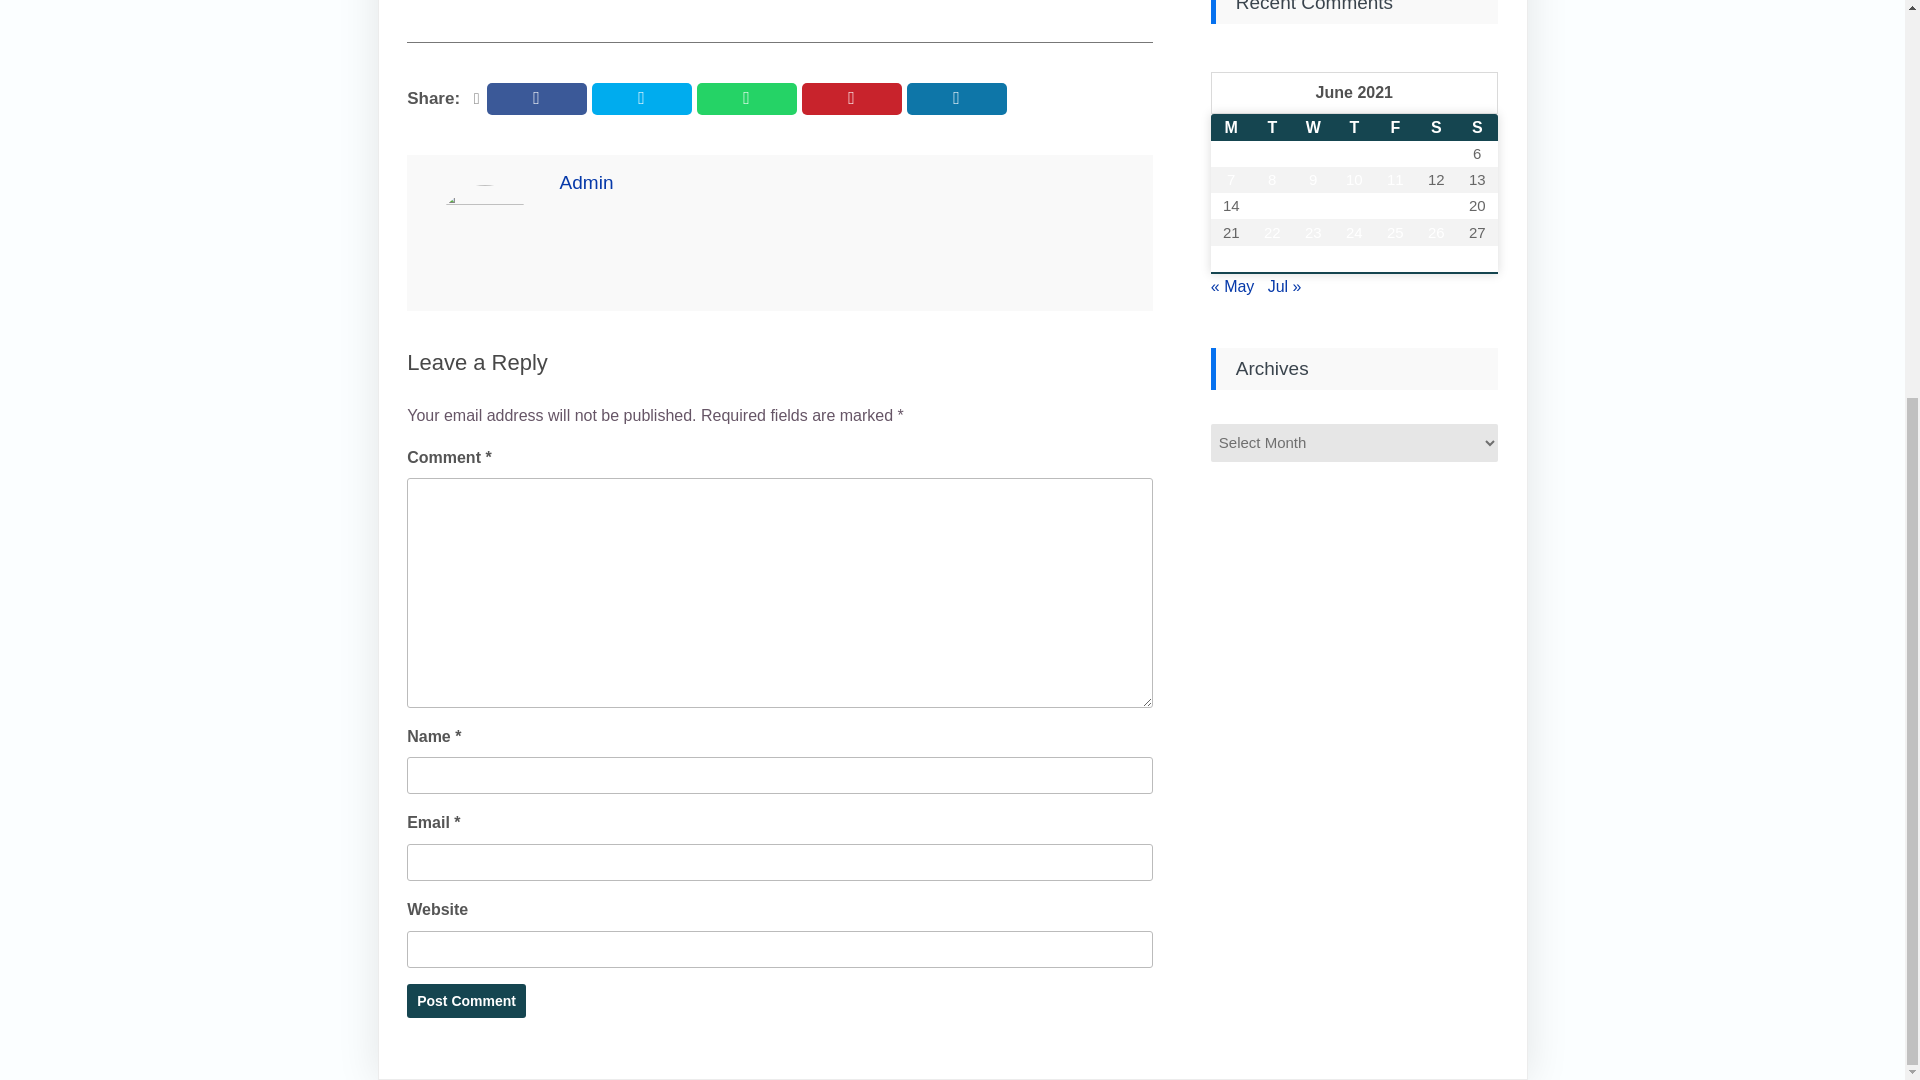 This screenshot has height=1080, width=1920. What do you see at coordinates (1395, 154) in the screenshot?
I see `4` at bounding box center [1395, 154].